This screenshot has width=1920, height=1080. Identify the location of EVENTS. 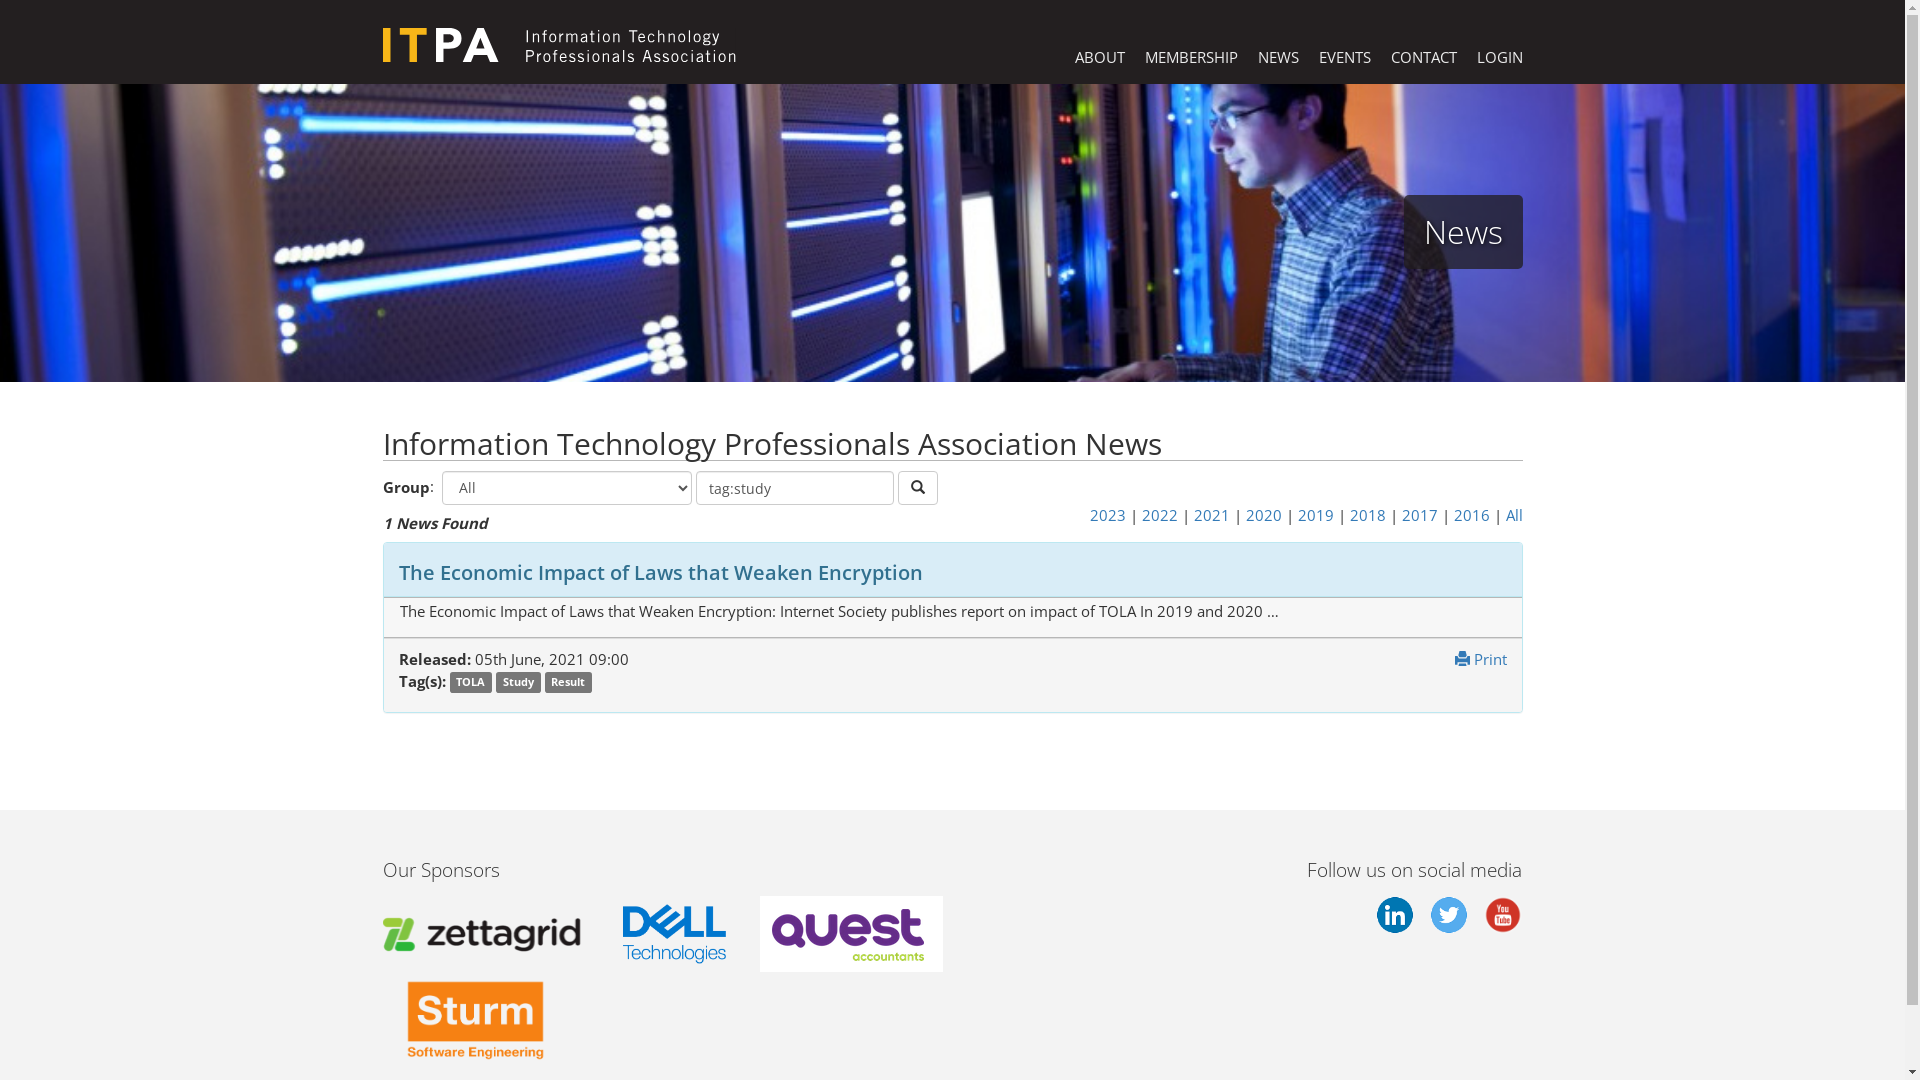
(1344, 58).